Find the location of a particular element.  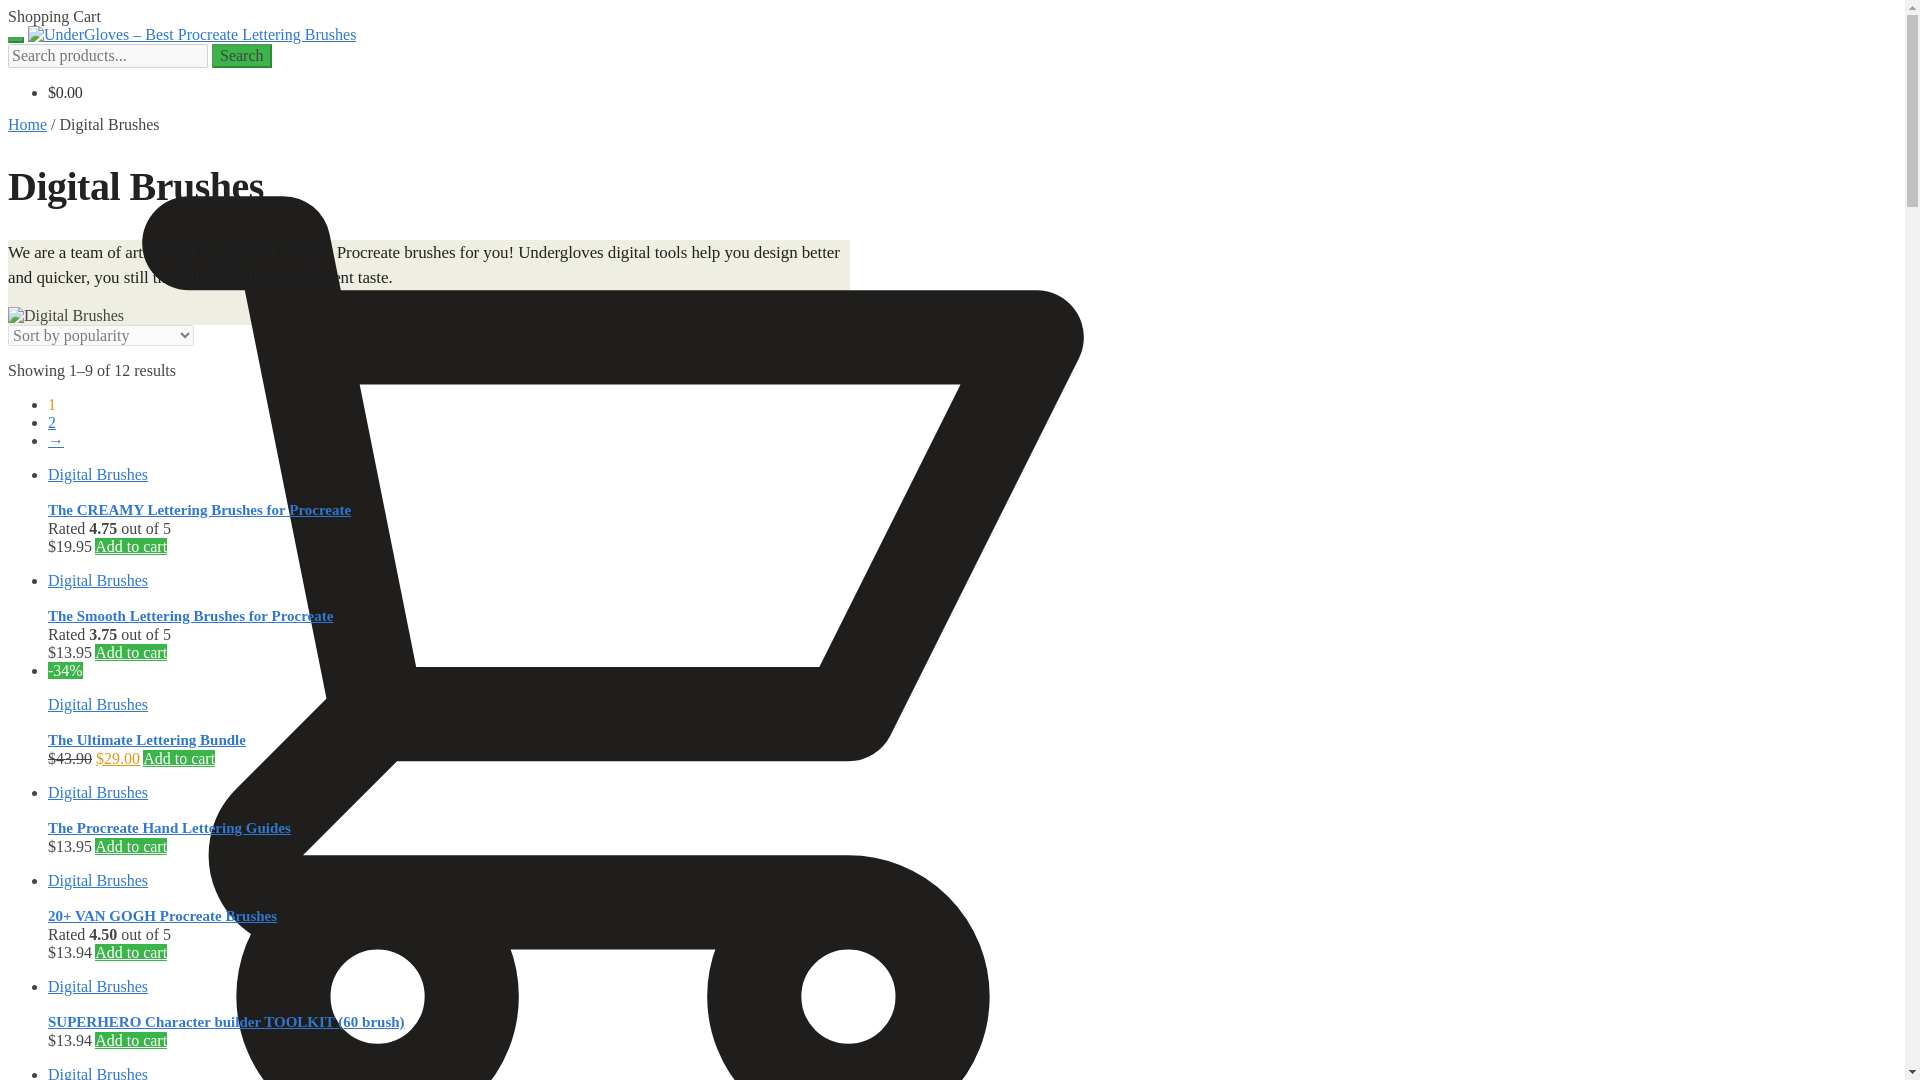

Add to cart is located at coordinates (130, 546).